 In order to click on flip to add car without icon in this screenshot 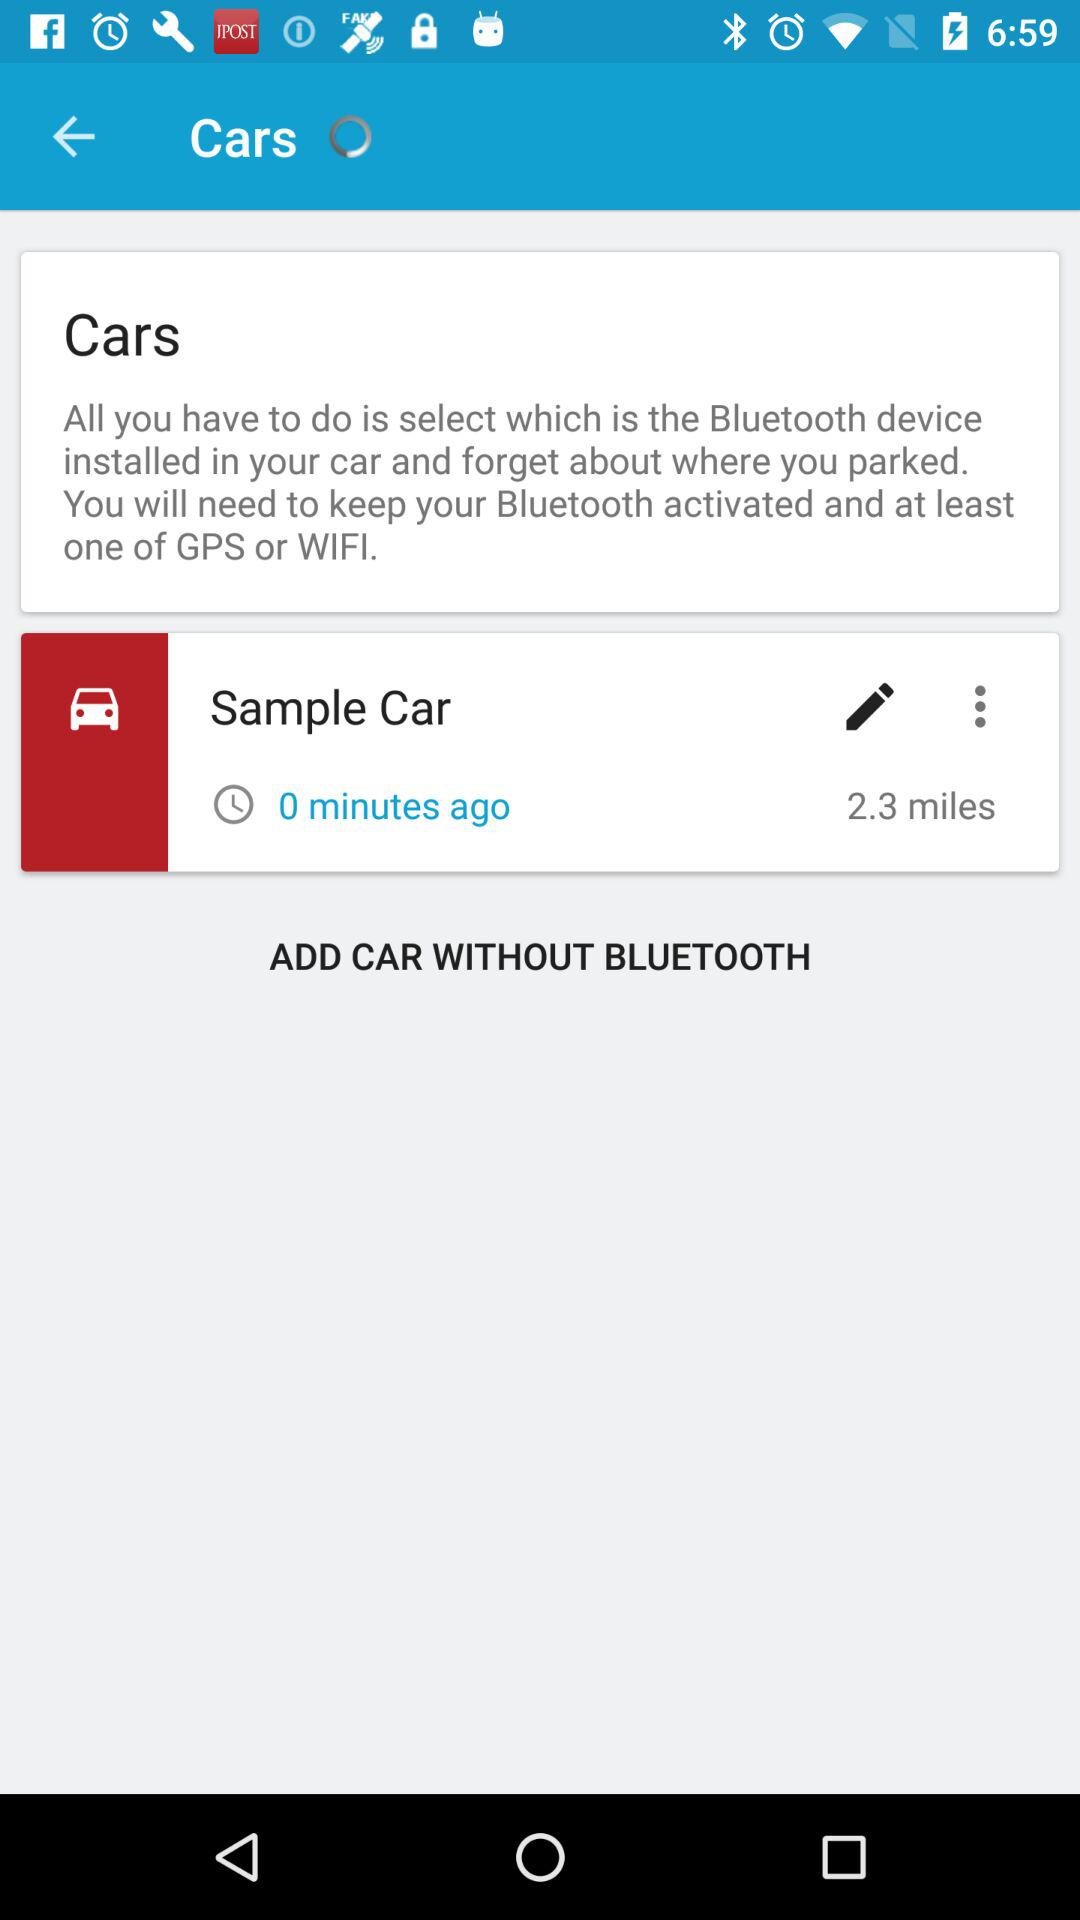, I will do `click(540, 955)`.